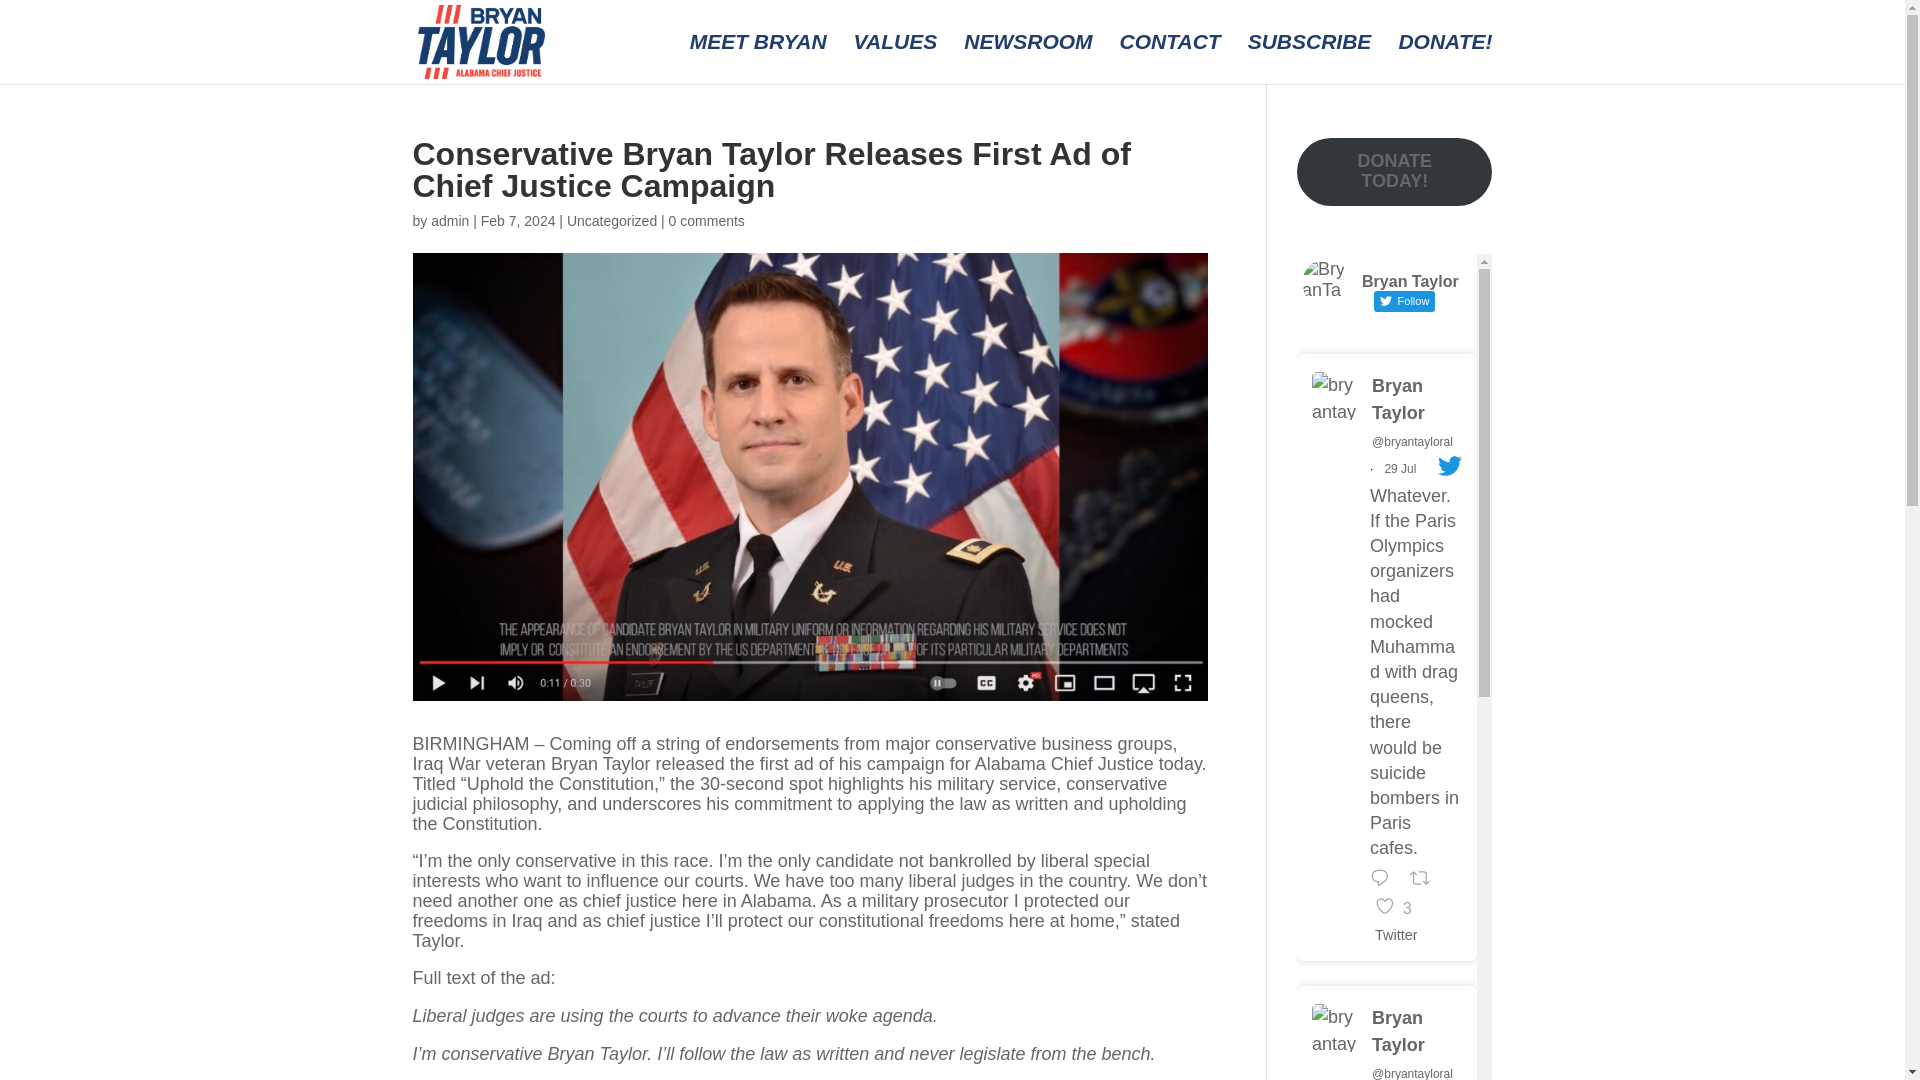 The height and width of the screenshot is (1080, 1920). I want to click on Posts by admin, so click(449, 220).